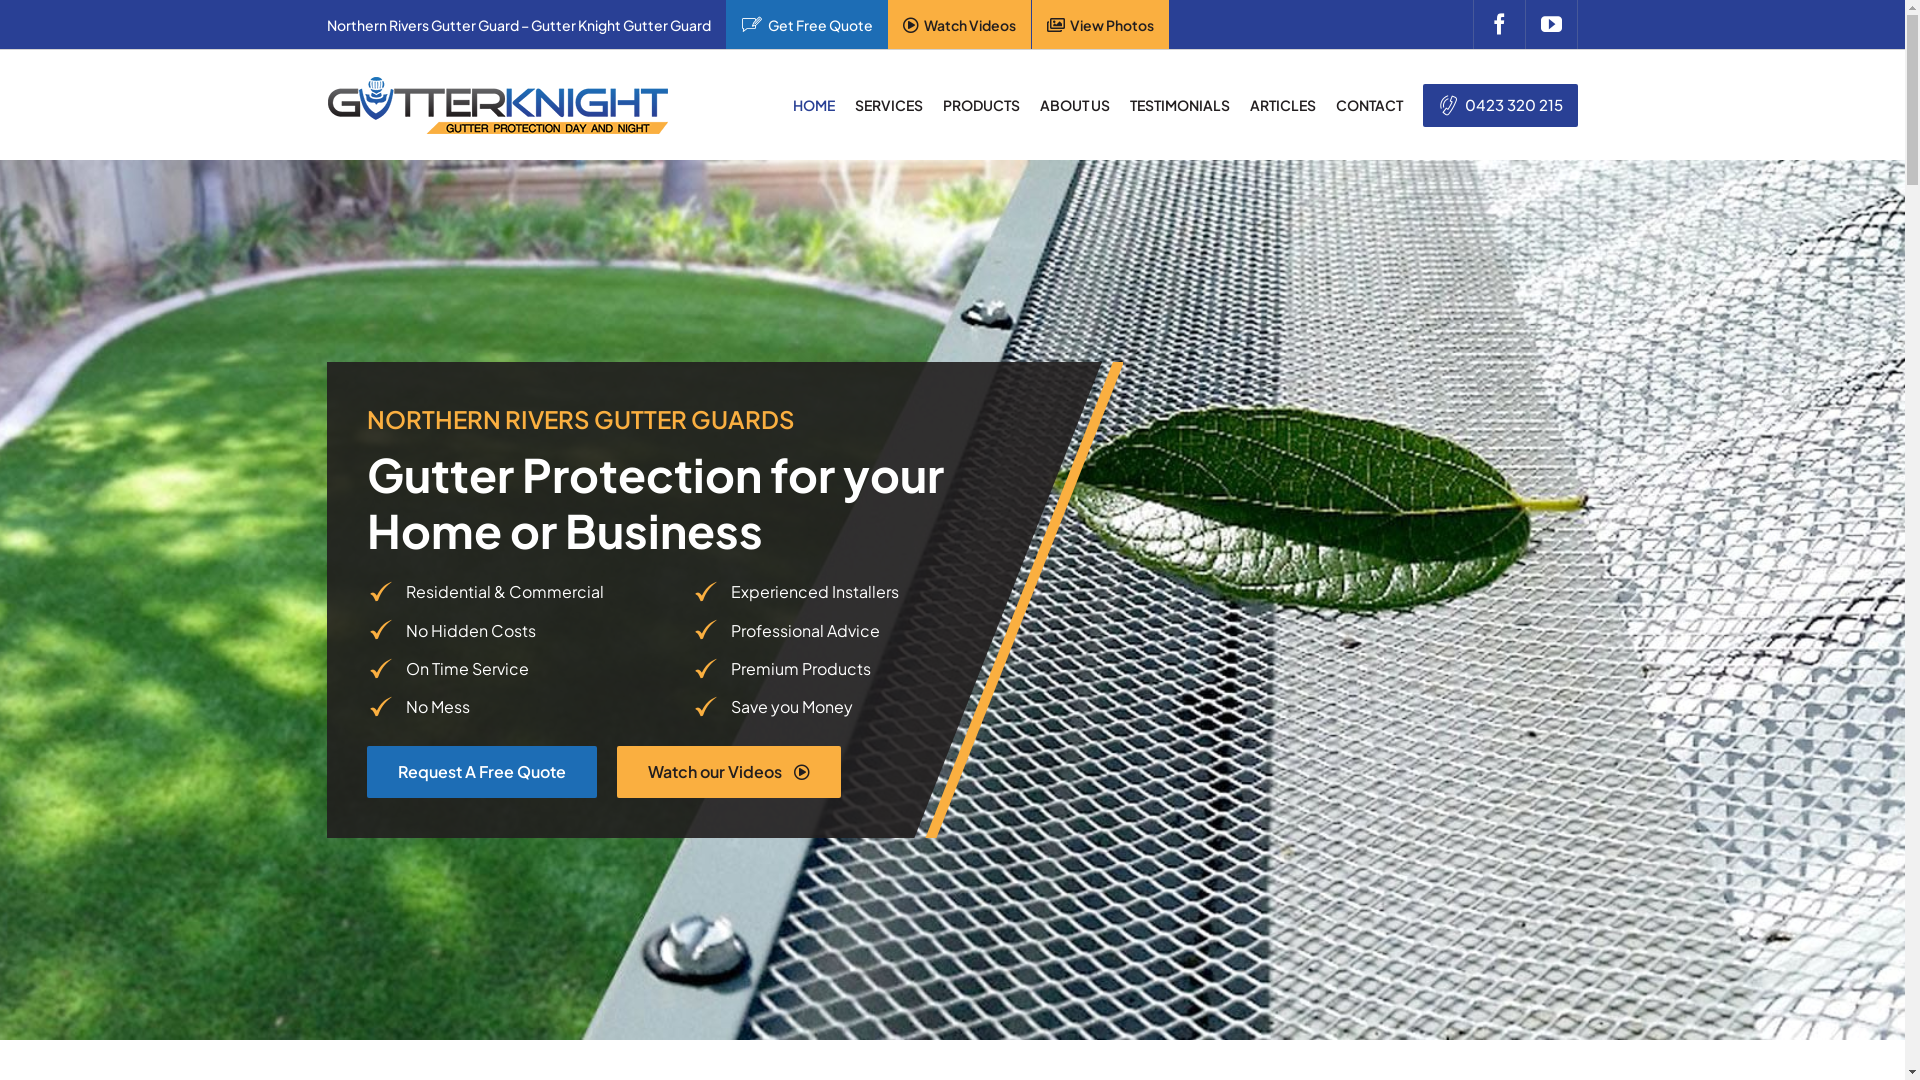 The image size is (1920, 1080). What do you see at coordinates (960, 24) in the screenshot?
I see `Watch Videos` at bounding box center [960, 24].